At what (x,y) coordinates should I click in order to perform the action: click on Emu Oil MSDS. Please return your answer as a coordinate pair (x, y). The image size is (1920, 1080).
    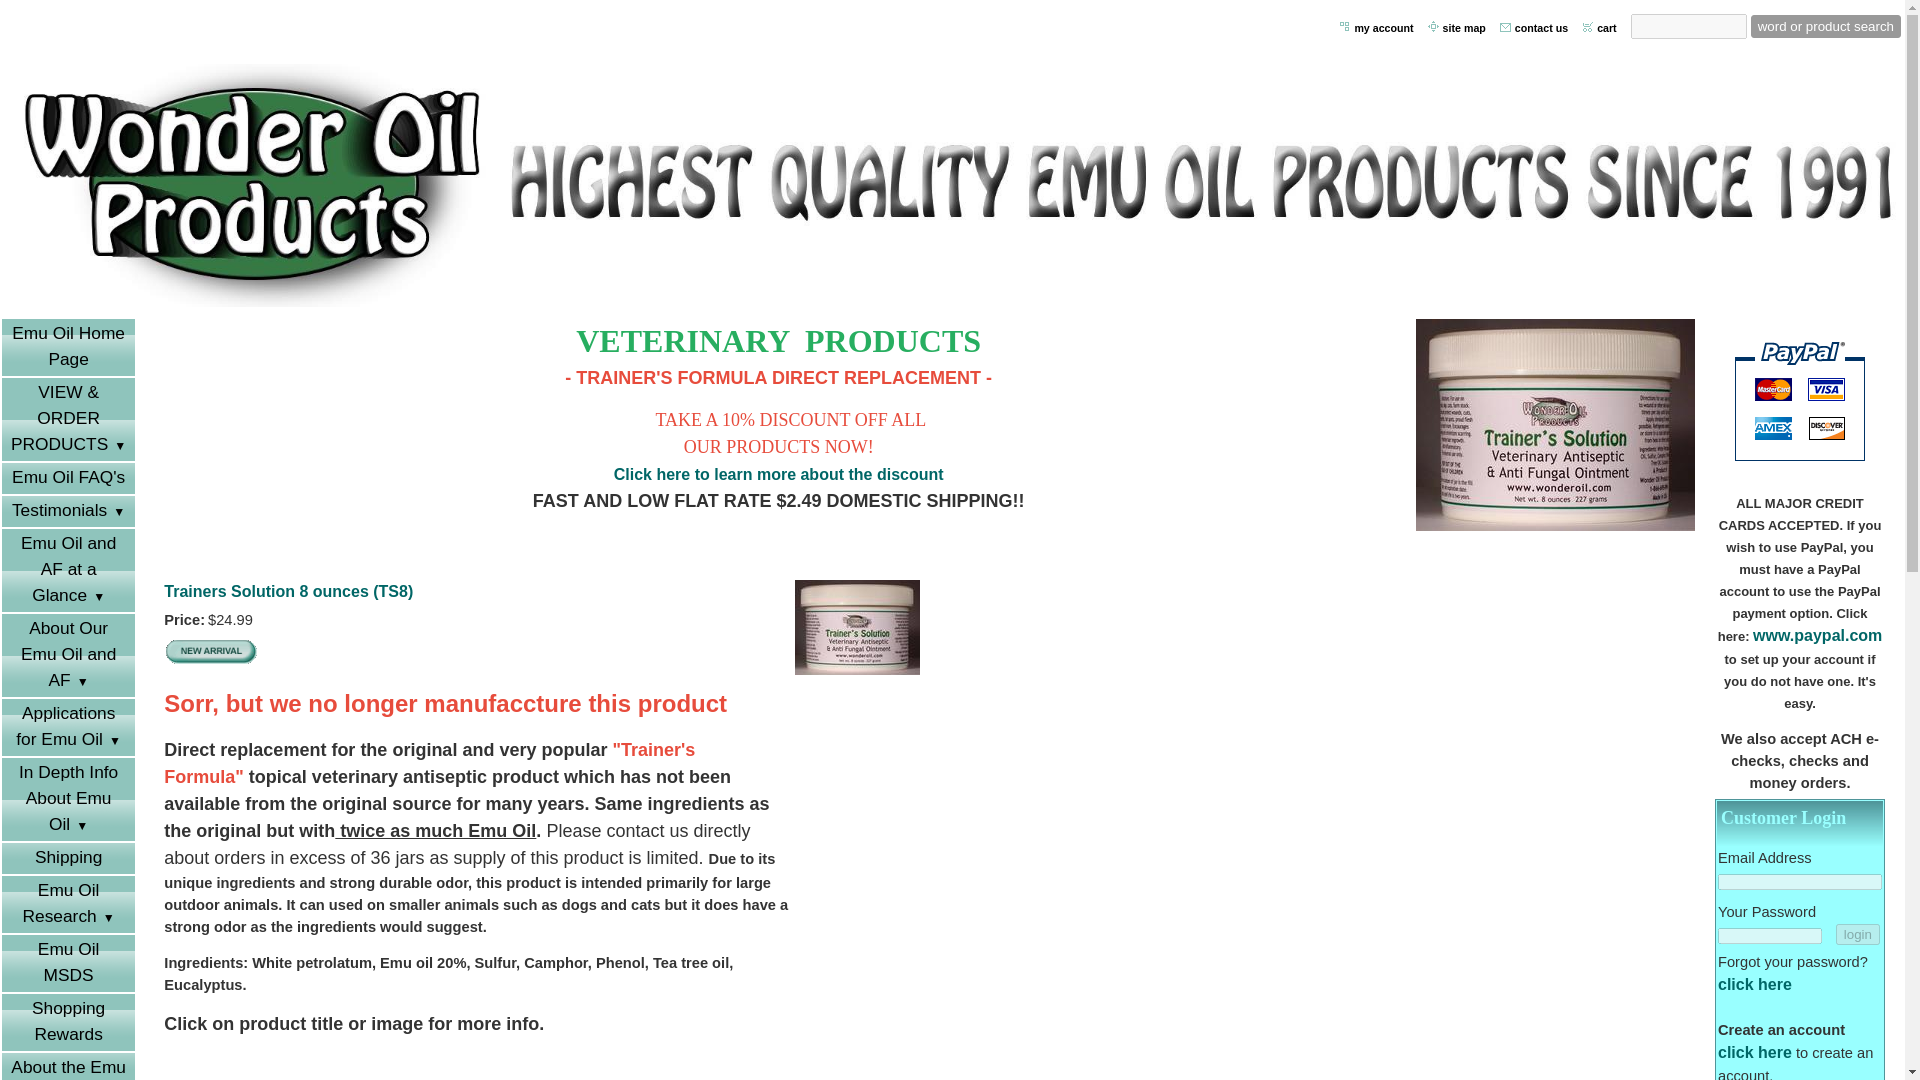
    Looking at the image, I should click on (68, 964).